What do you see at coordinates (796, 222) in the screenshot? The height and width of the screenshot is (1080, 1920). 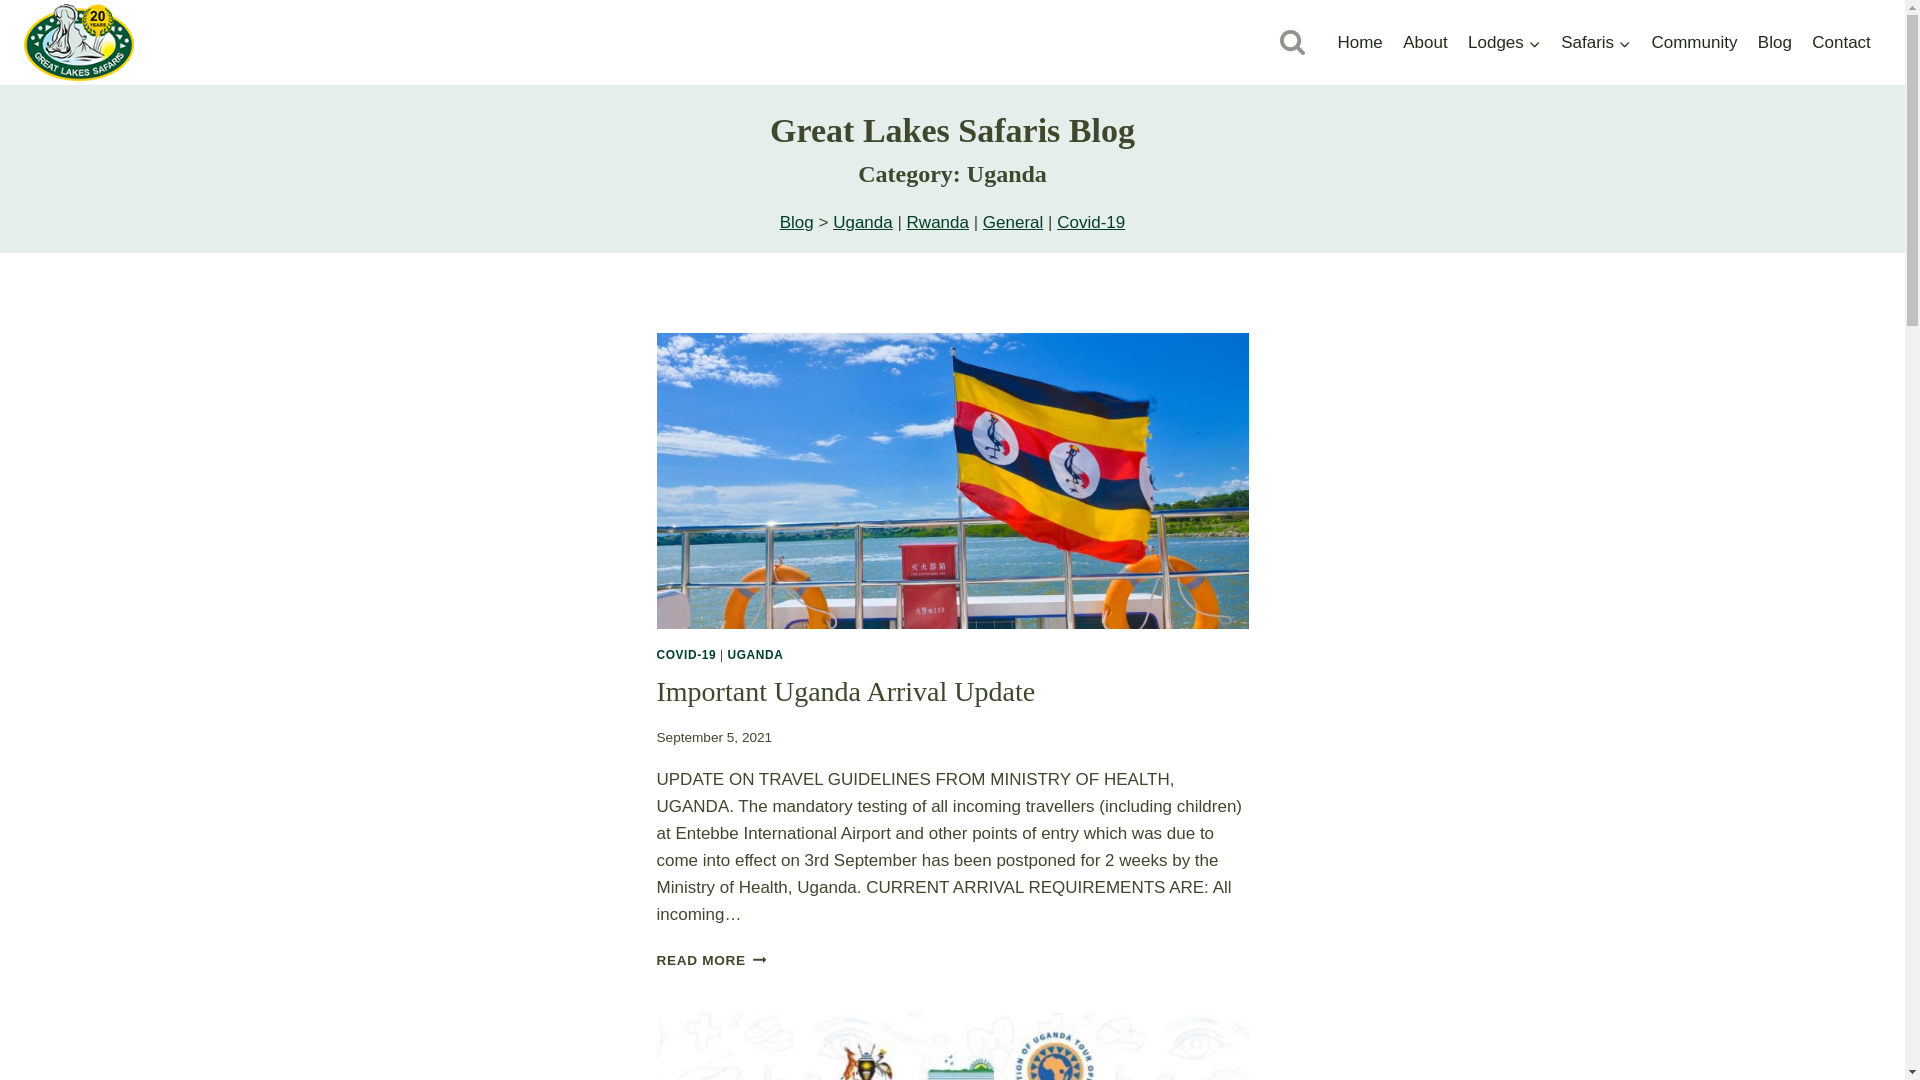 I see `Blog` at bounding box center [796, 222].